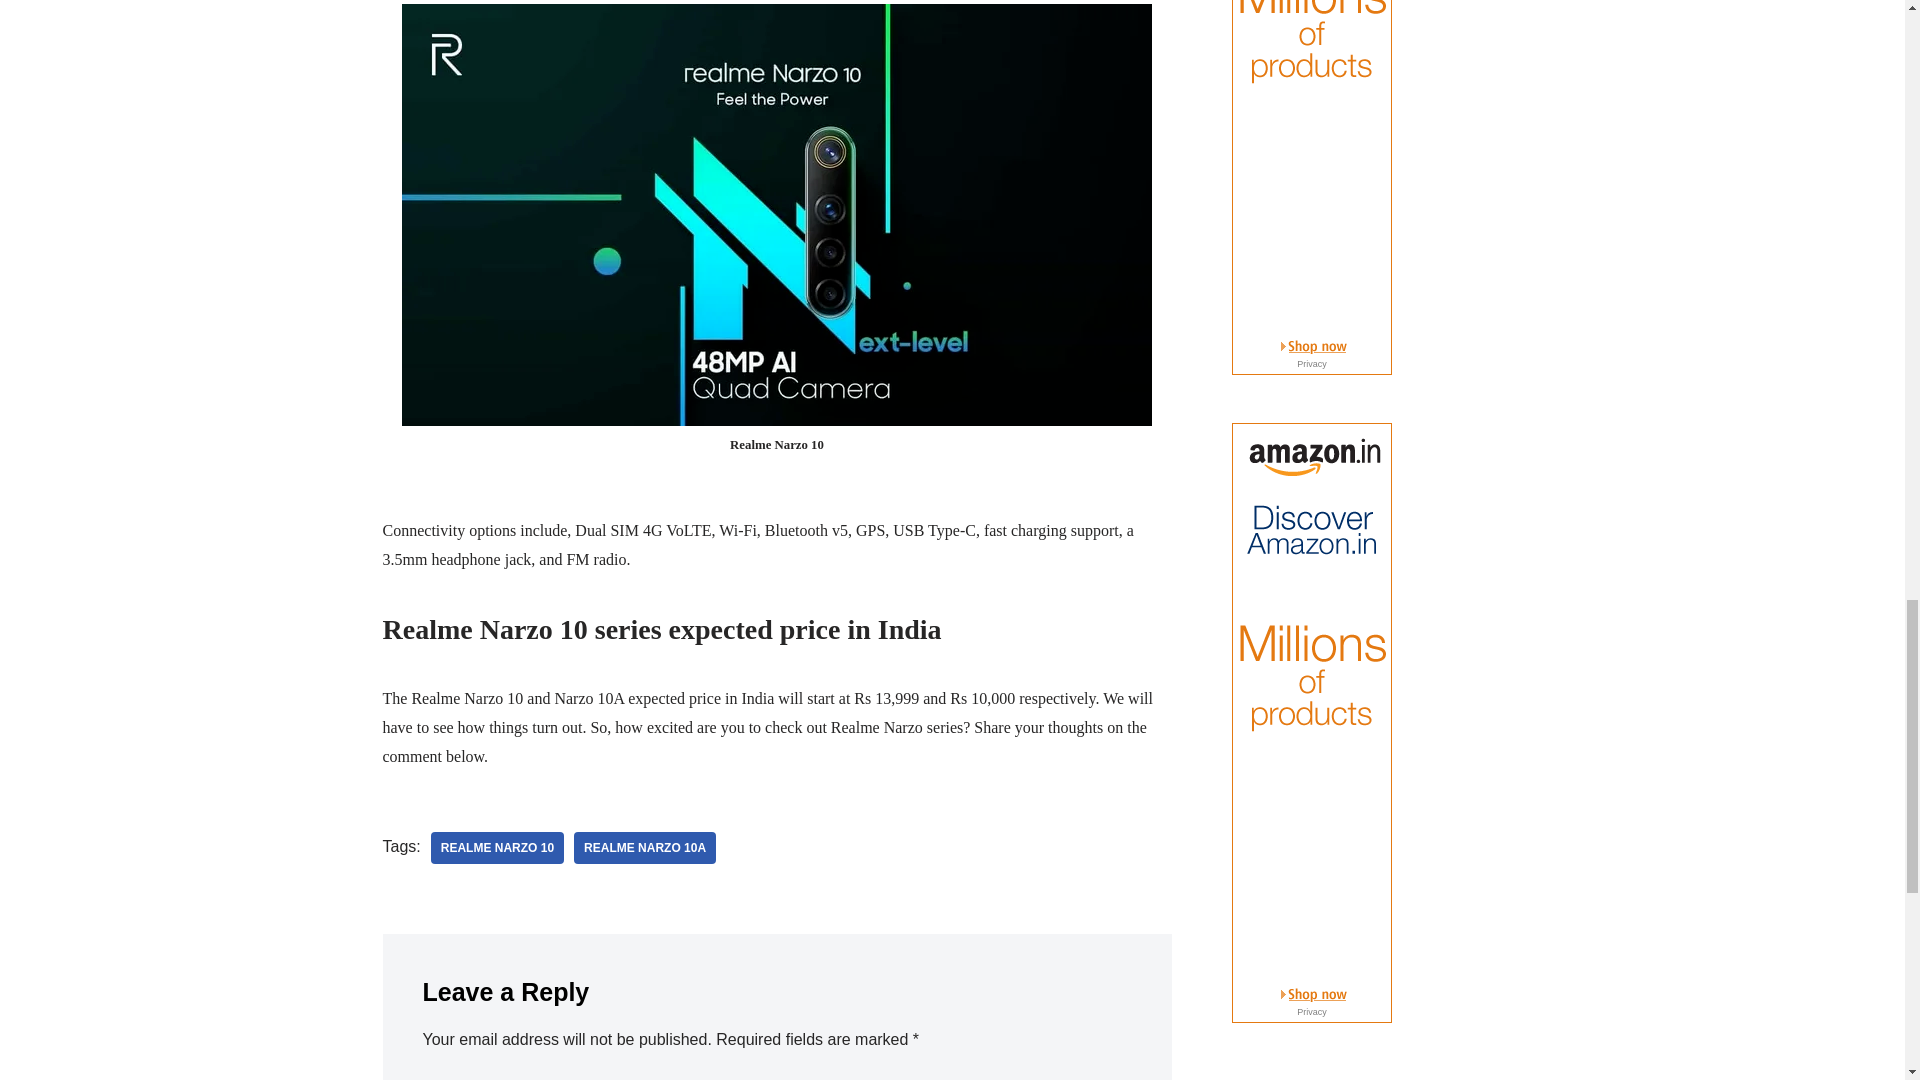  I want to click on Realme Narzo 10A, so click(645, 848).